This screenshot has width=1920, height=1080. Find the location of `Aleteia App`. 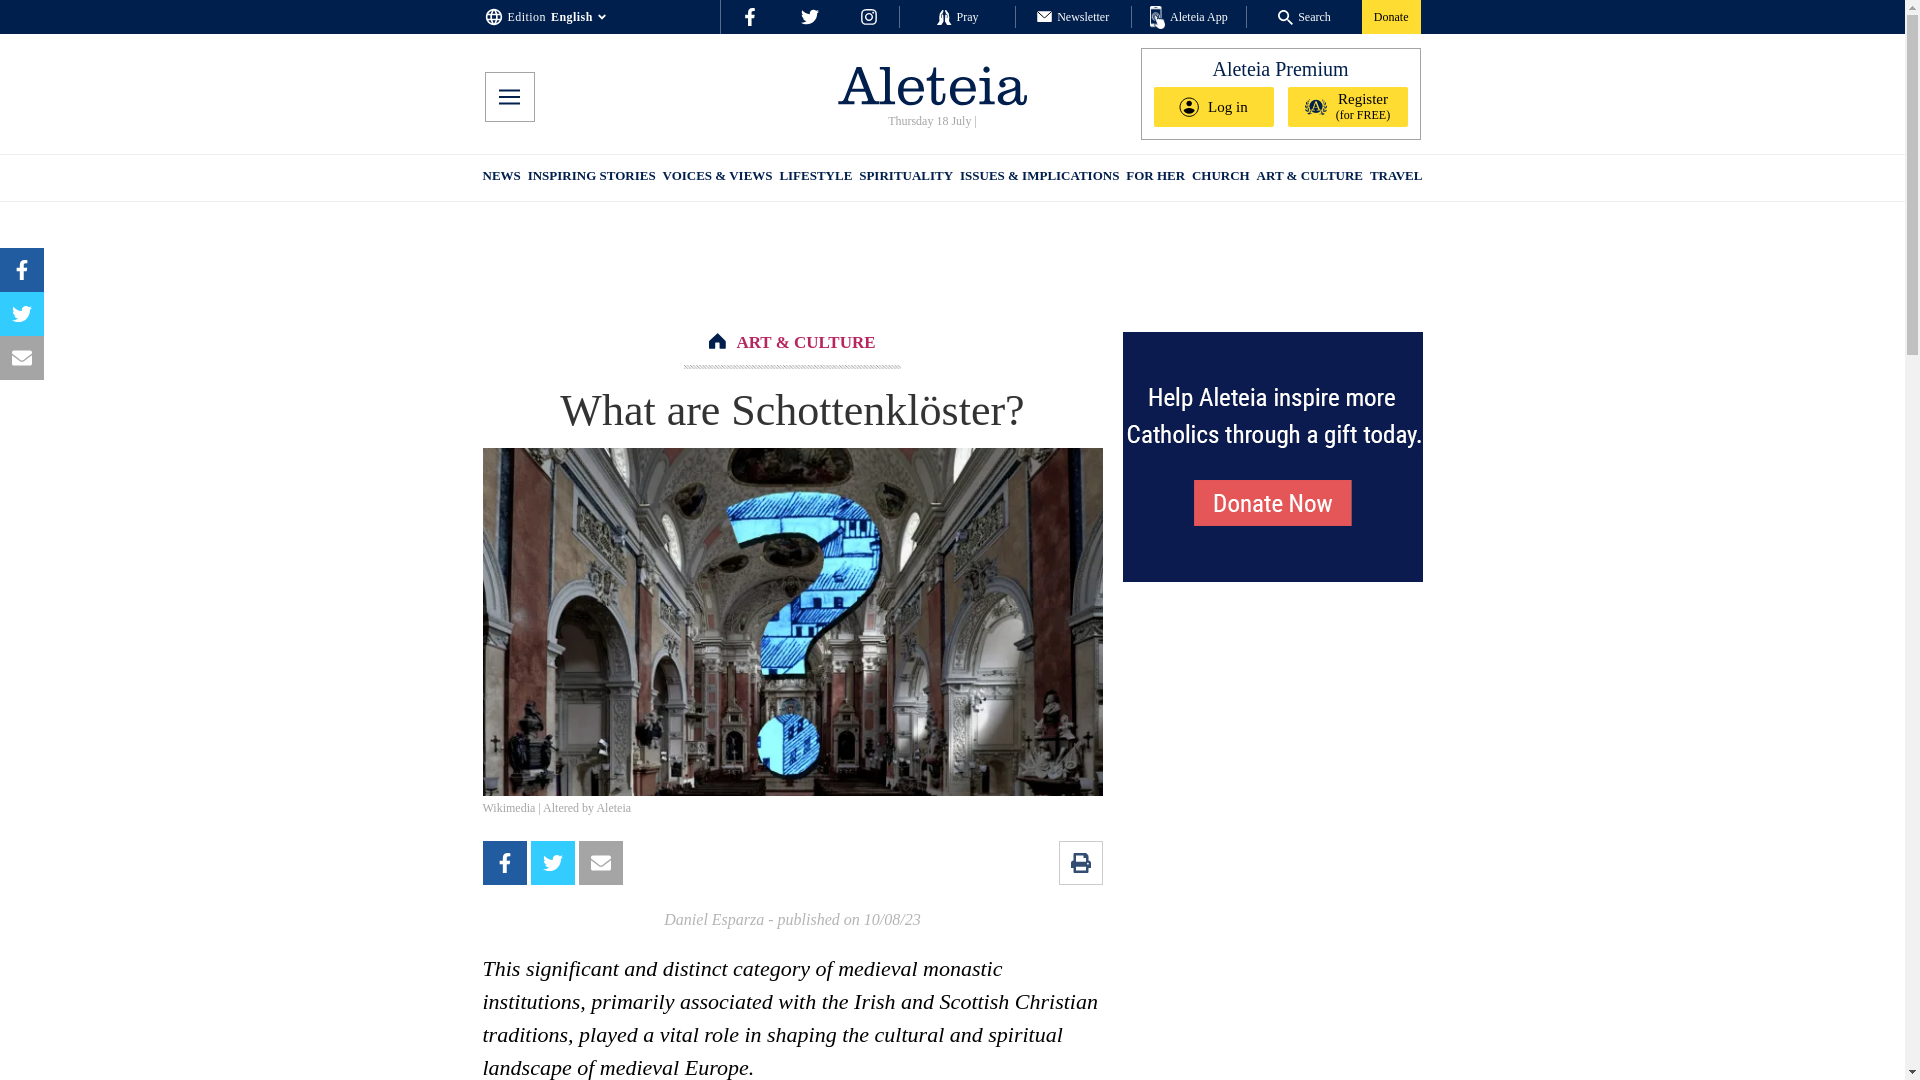

Aleteia App is located at coordinates (1189, 18).